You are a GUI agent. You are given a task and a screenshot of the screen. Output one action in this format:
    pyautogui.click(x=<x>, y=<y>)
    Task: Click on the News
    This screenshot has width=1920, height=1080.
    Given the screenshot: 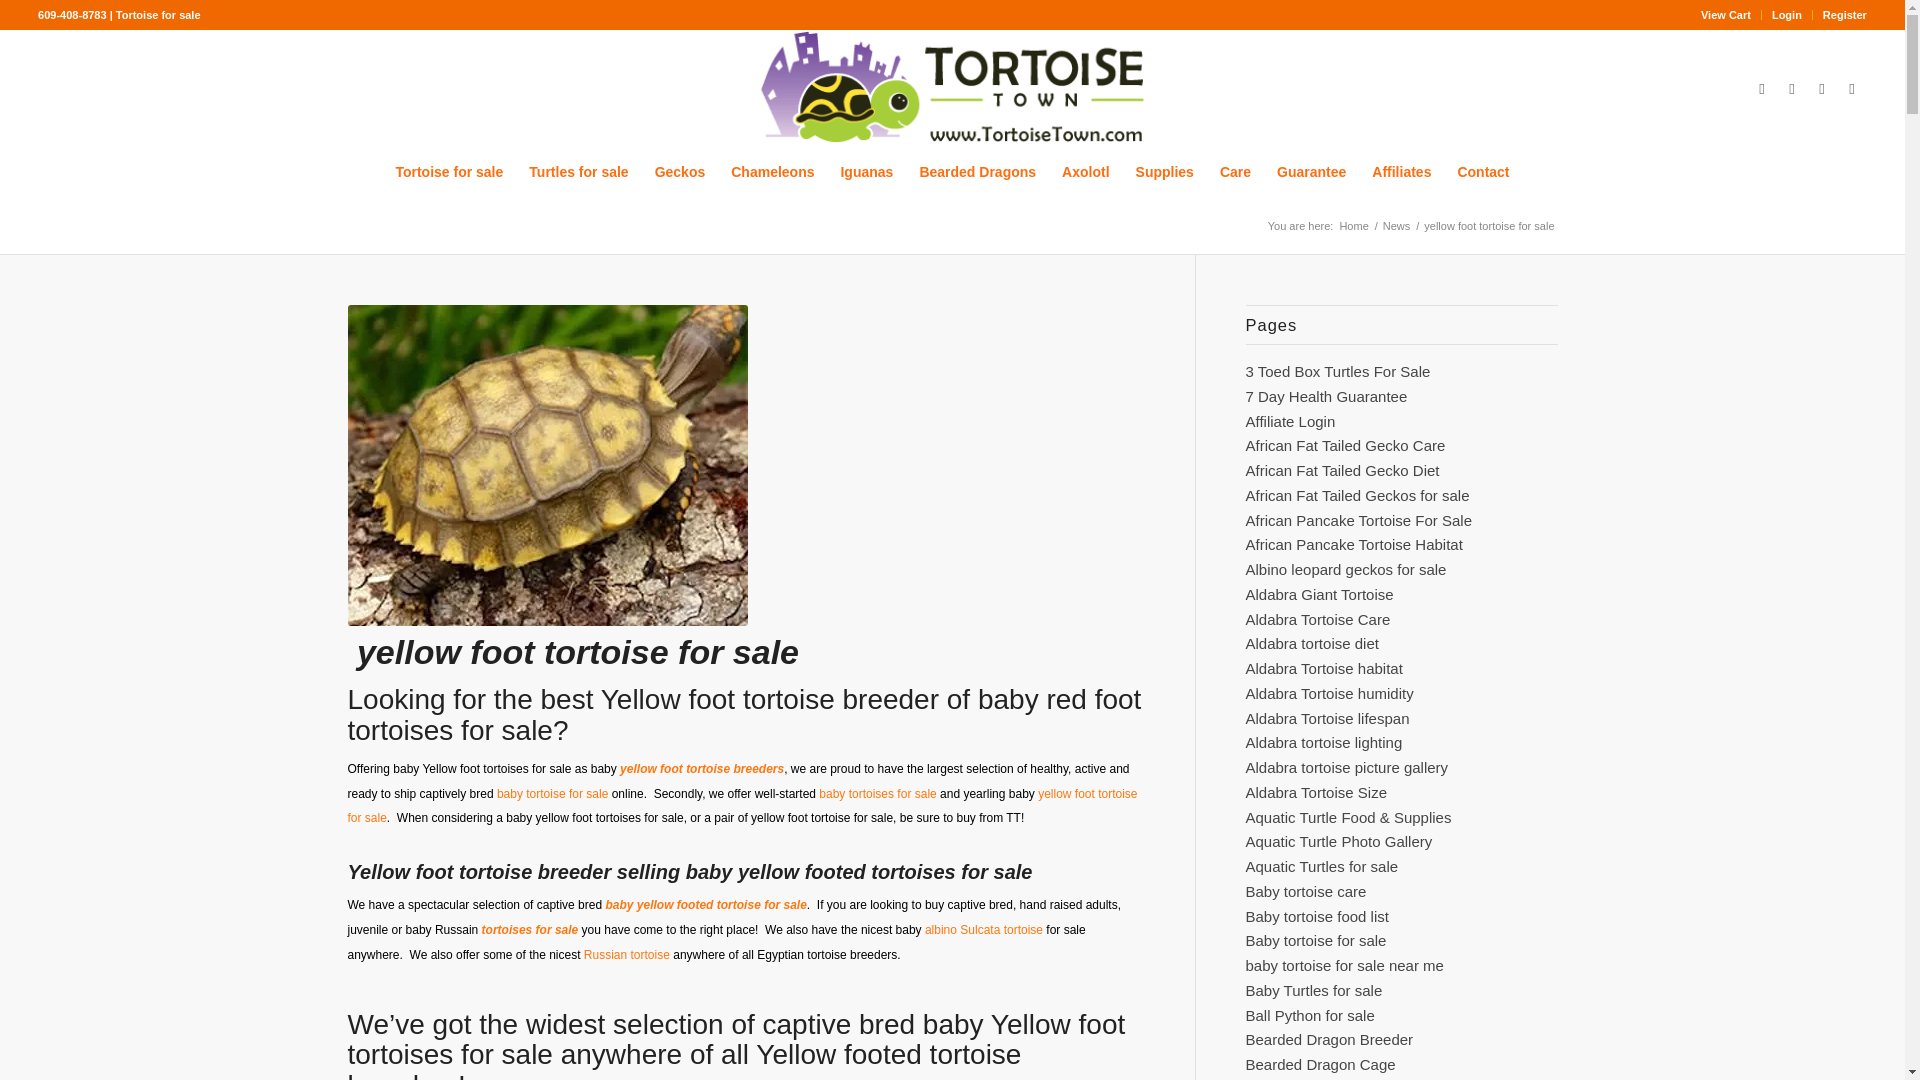 What is the action you would take?
    pyautogui.click(x=1396, y=226)
    